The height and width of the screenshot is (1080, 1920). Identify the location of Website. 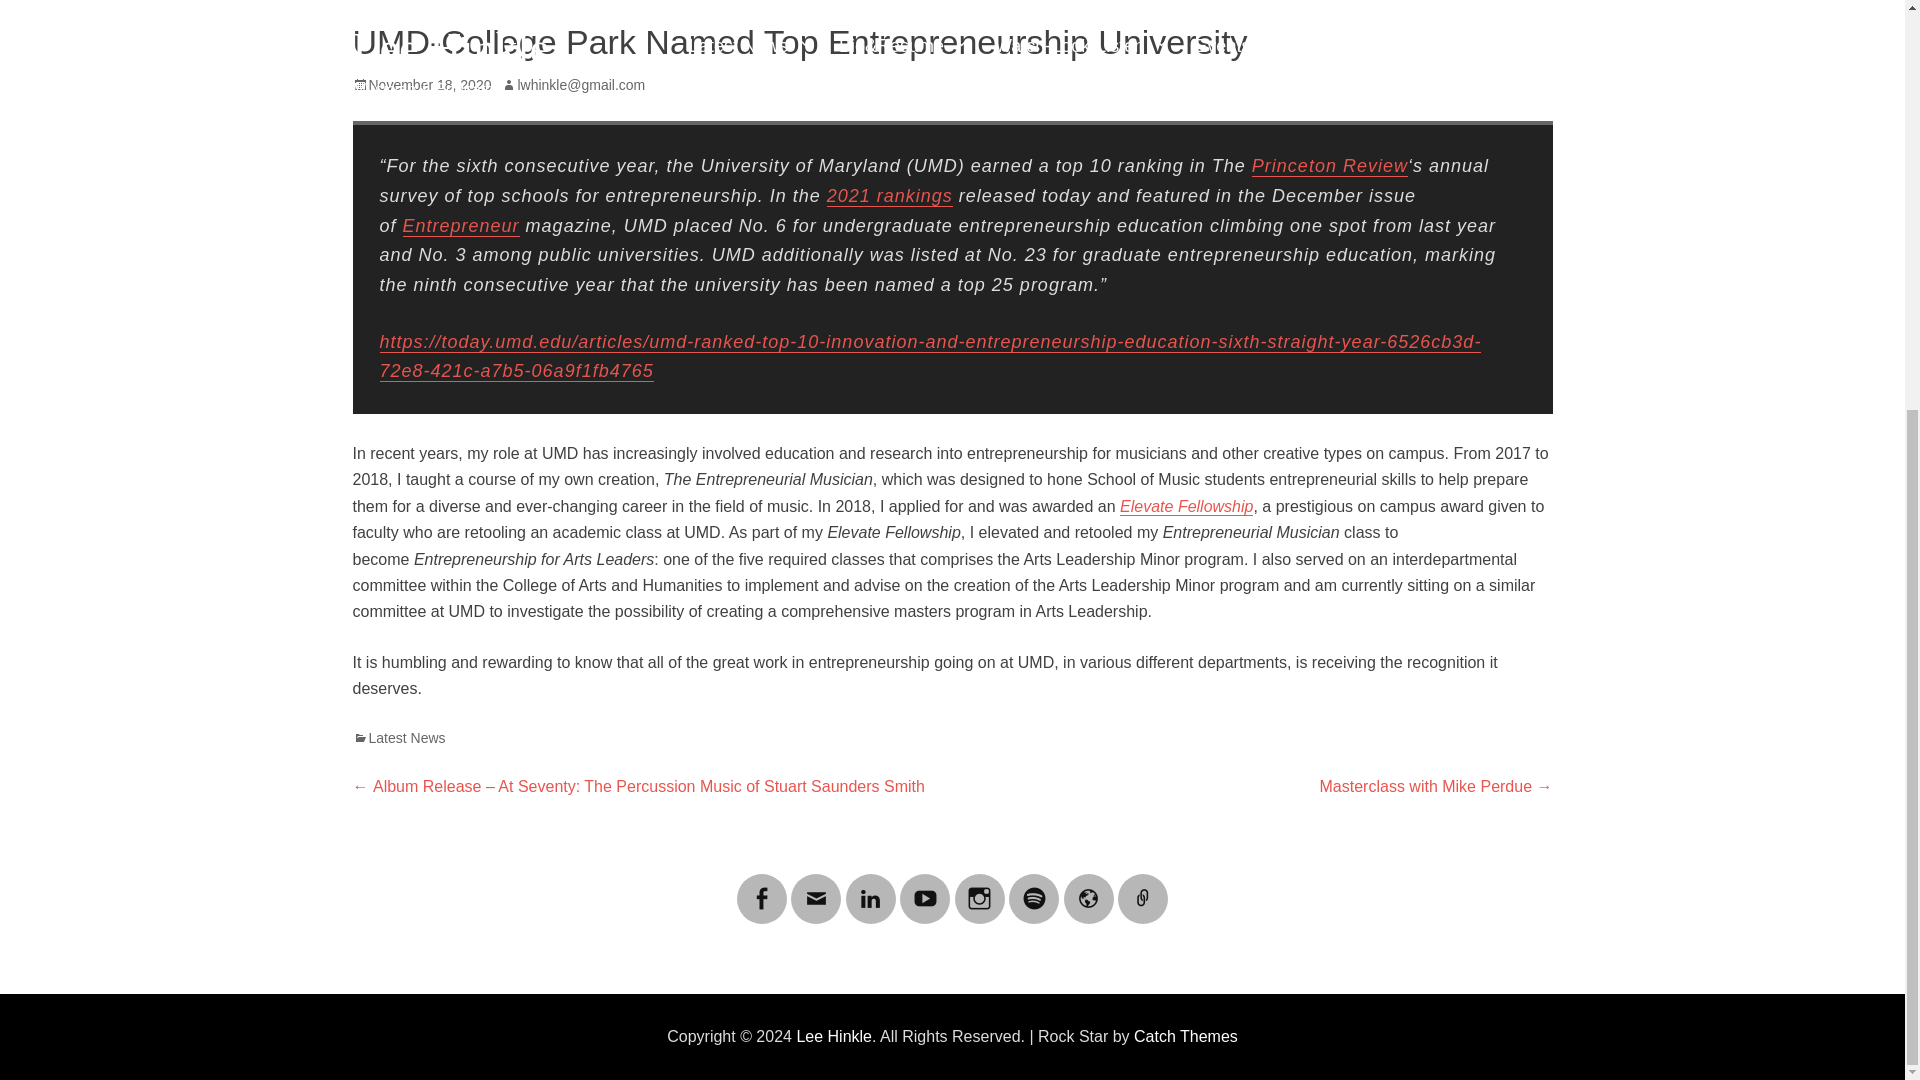
(1088, 886).